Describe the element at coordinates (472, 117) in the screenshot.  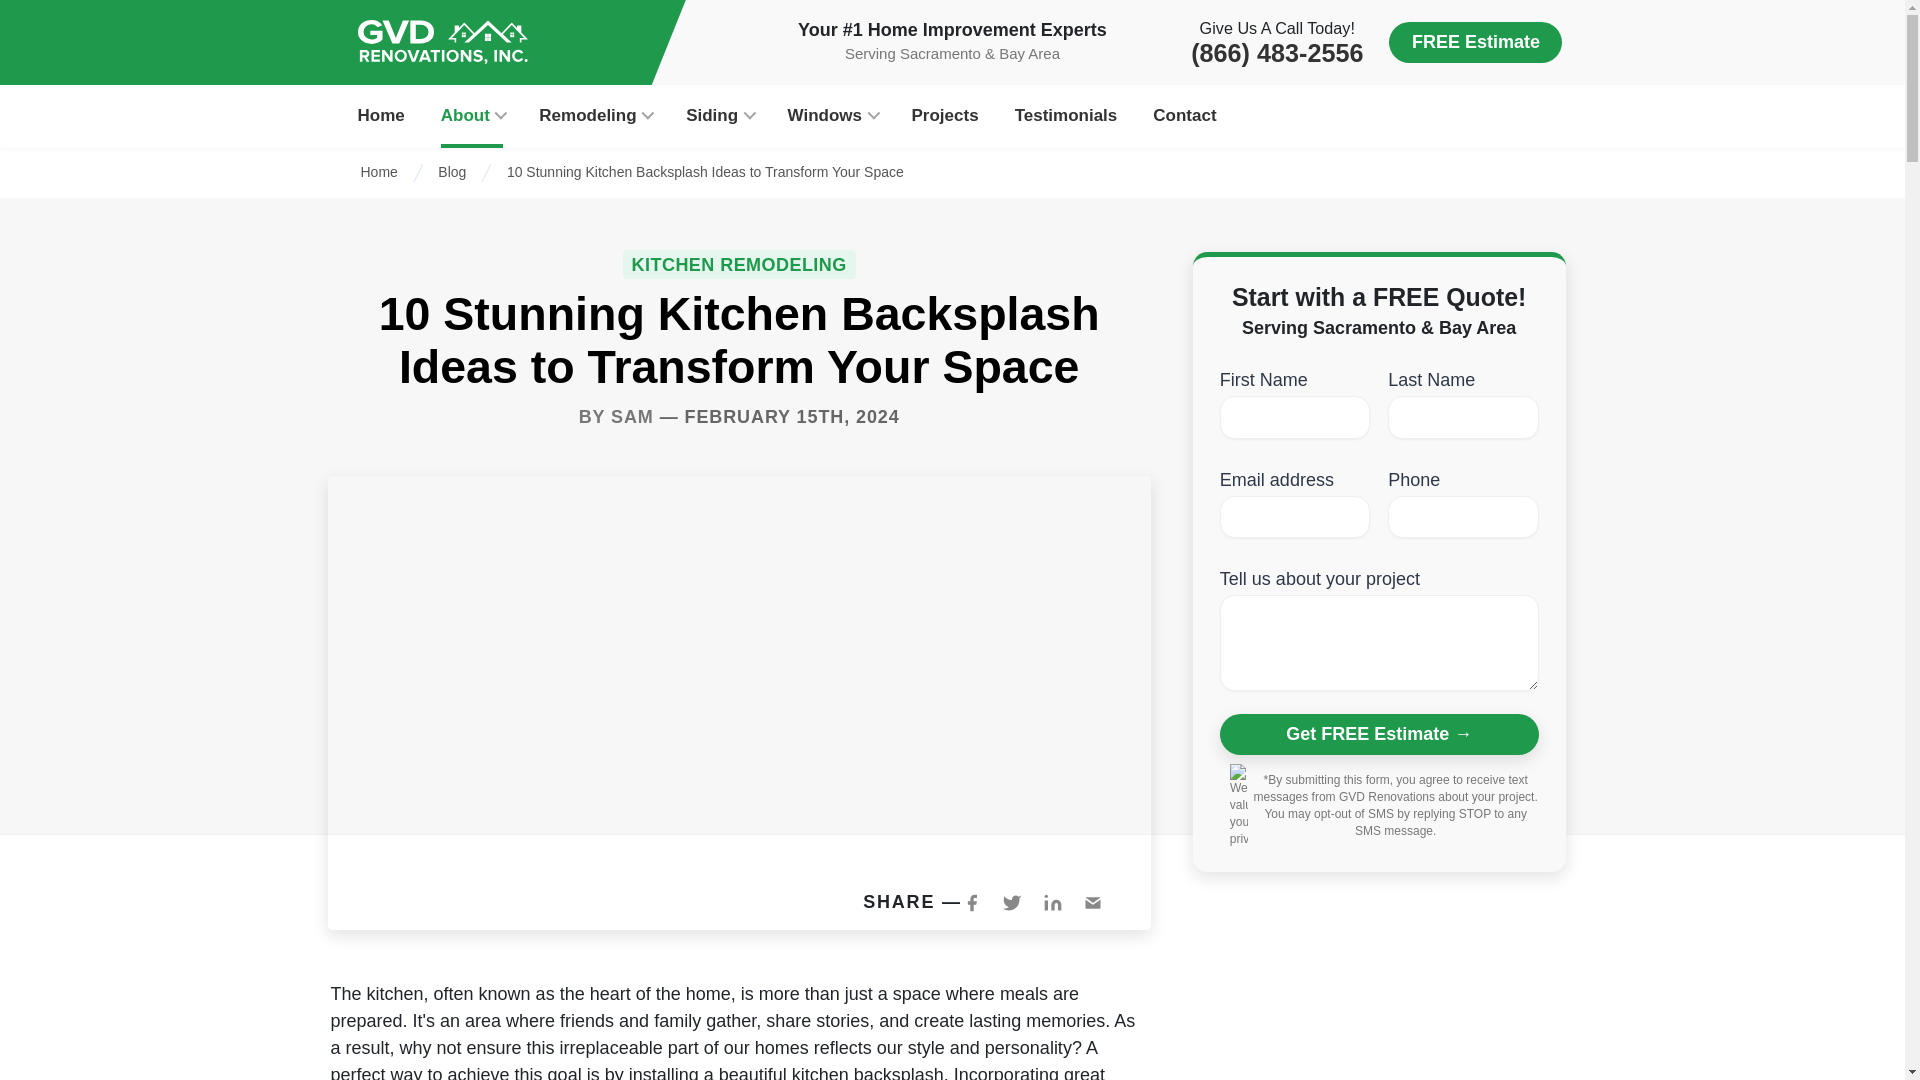
I see `About Us ` at that location.